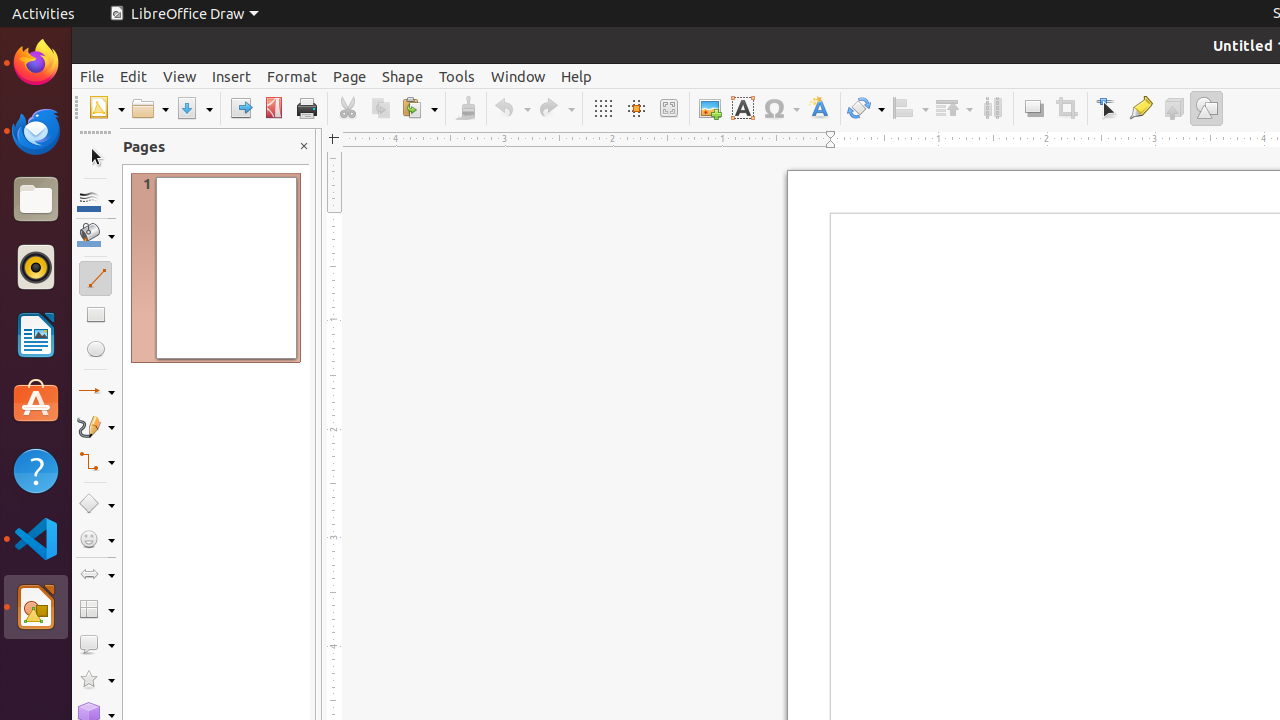  Describe the element at coordinates (402, 76) in the screenshot. I see `Shape` at that location.